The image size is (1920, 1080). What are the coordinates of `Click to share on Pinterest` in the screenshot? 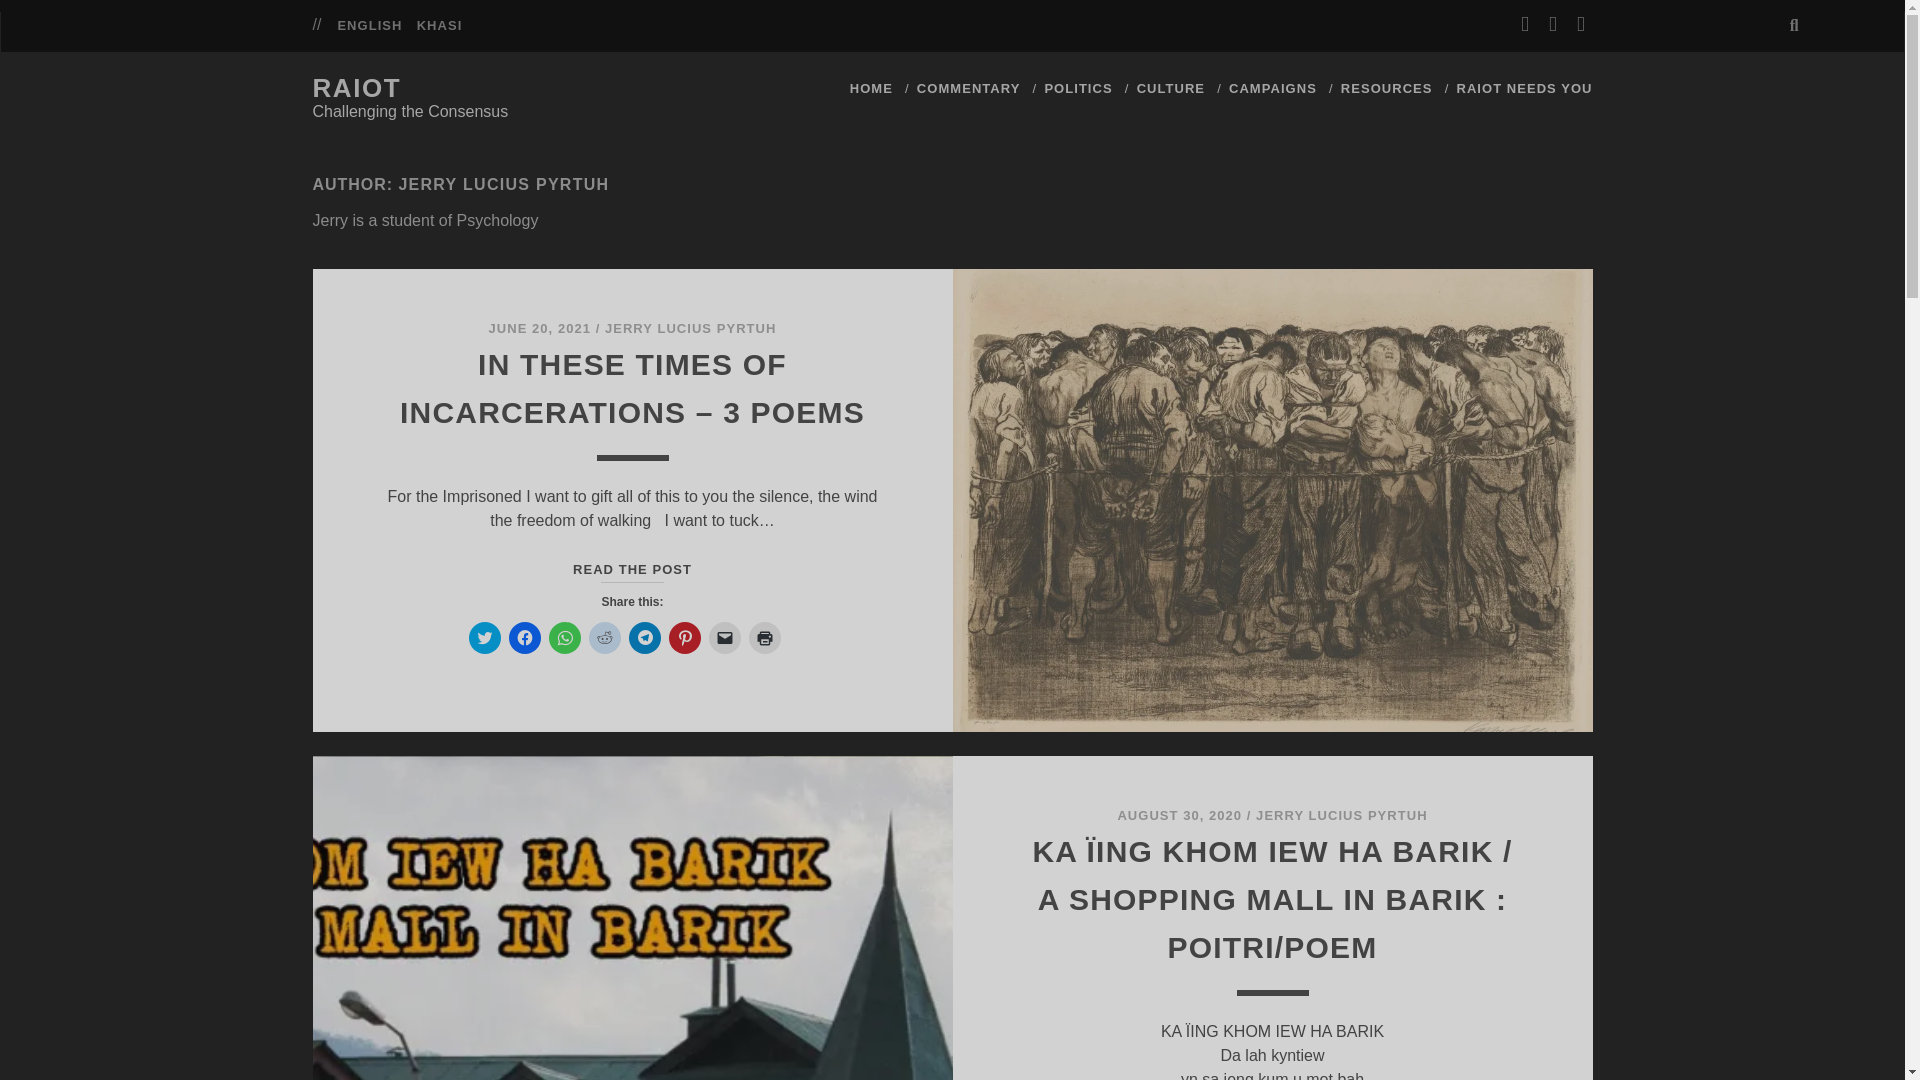 It's located at (684, 638).